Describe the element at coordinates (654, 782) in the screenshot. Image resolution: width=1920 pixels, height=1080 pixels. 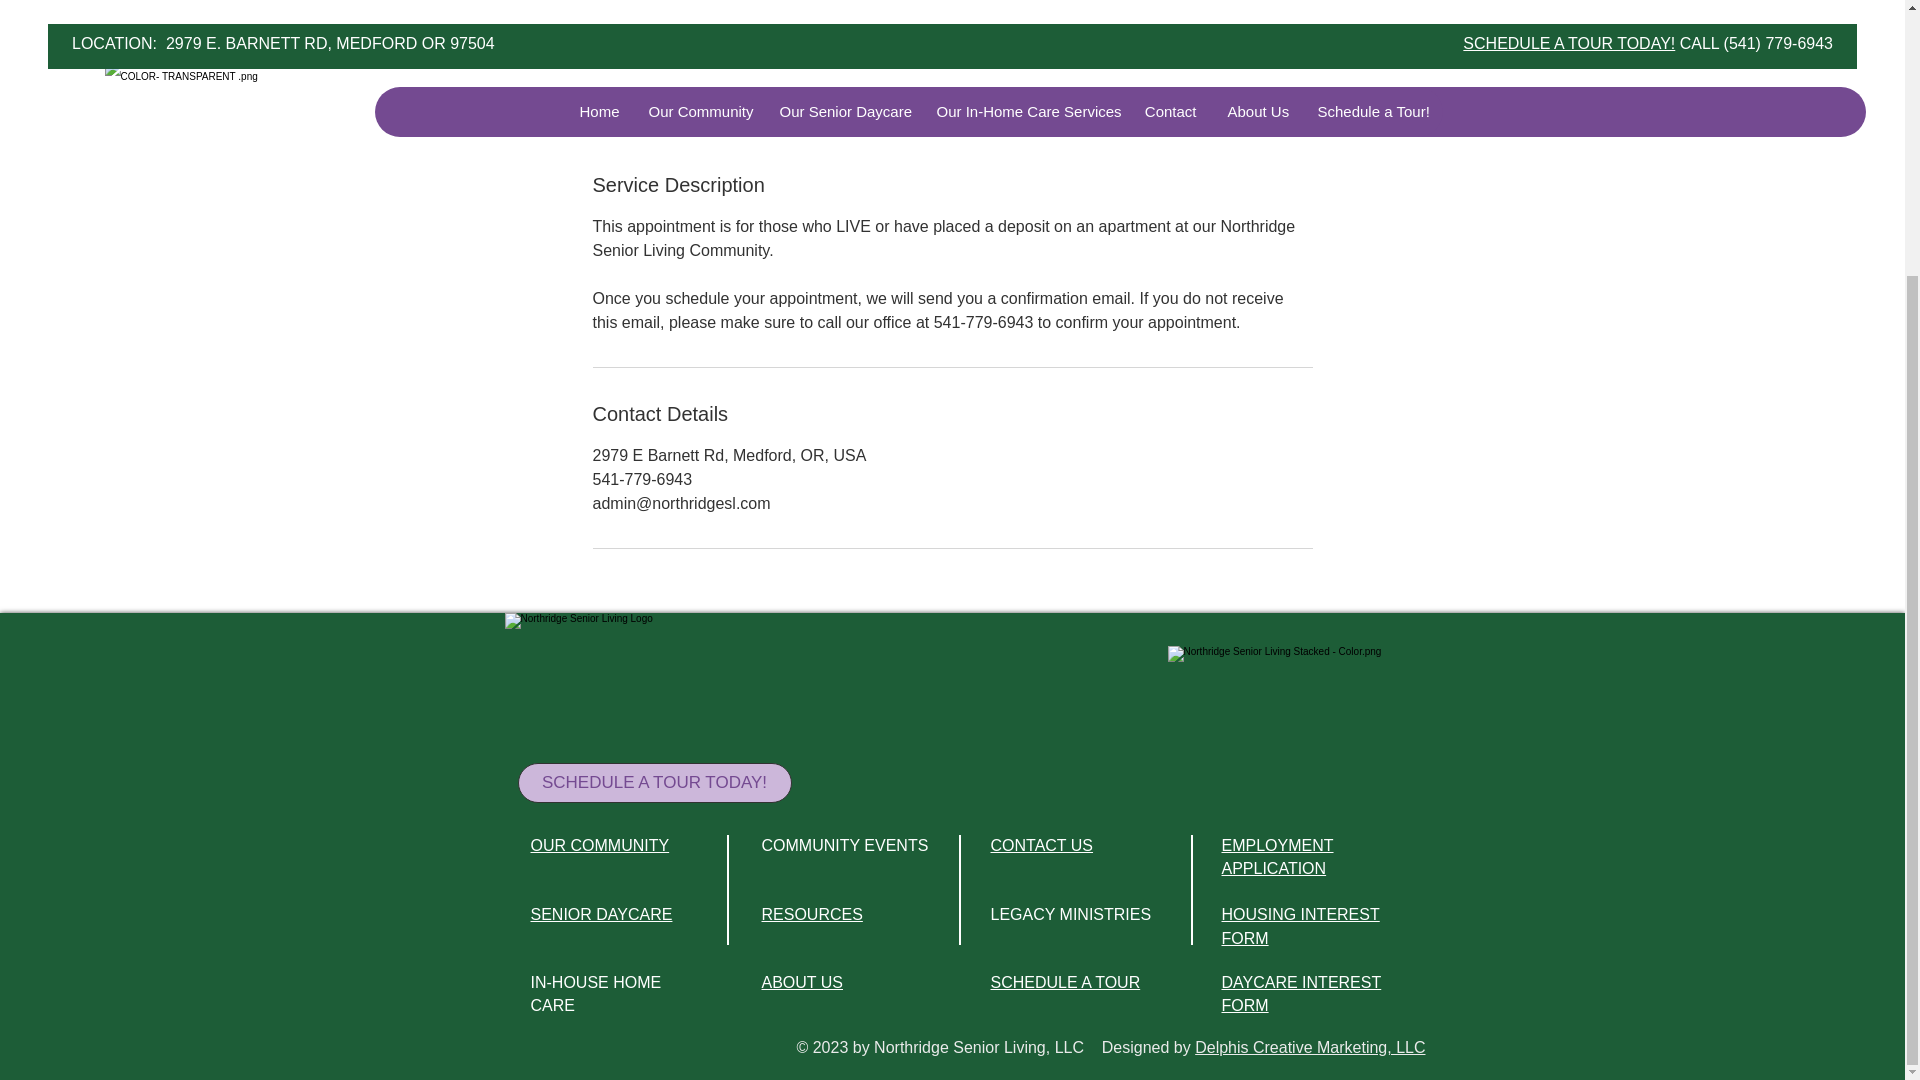
I see `SCHEDULE A TOUR TODAY!` at that location.